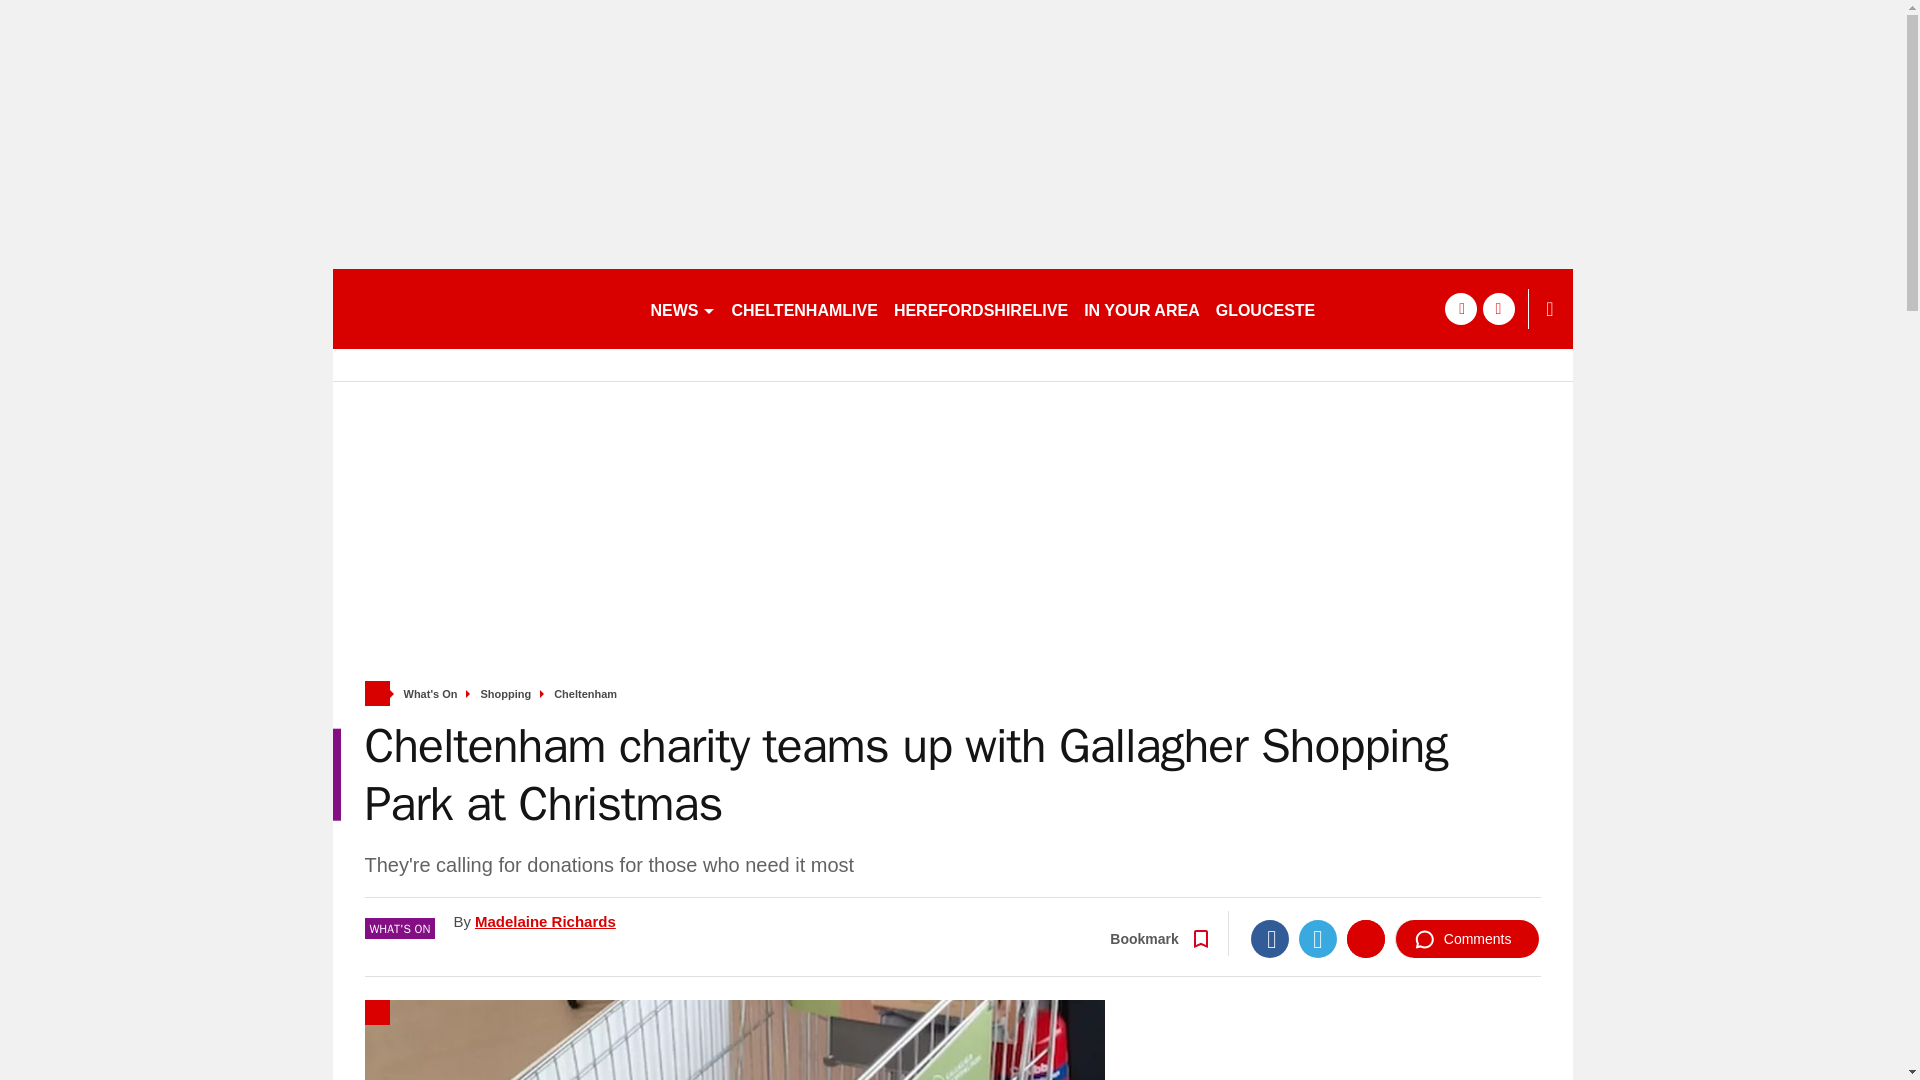  I want to click on HEREFORDSHIRELIVE, so click(980, 308).